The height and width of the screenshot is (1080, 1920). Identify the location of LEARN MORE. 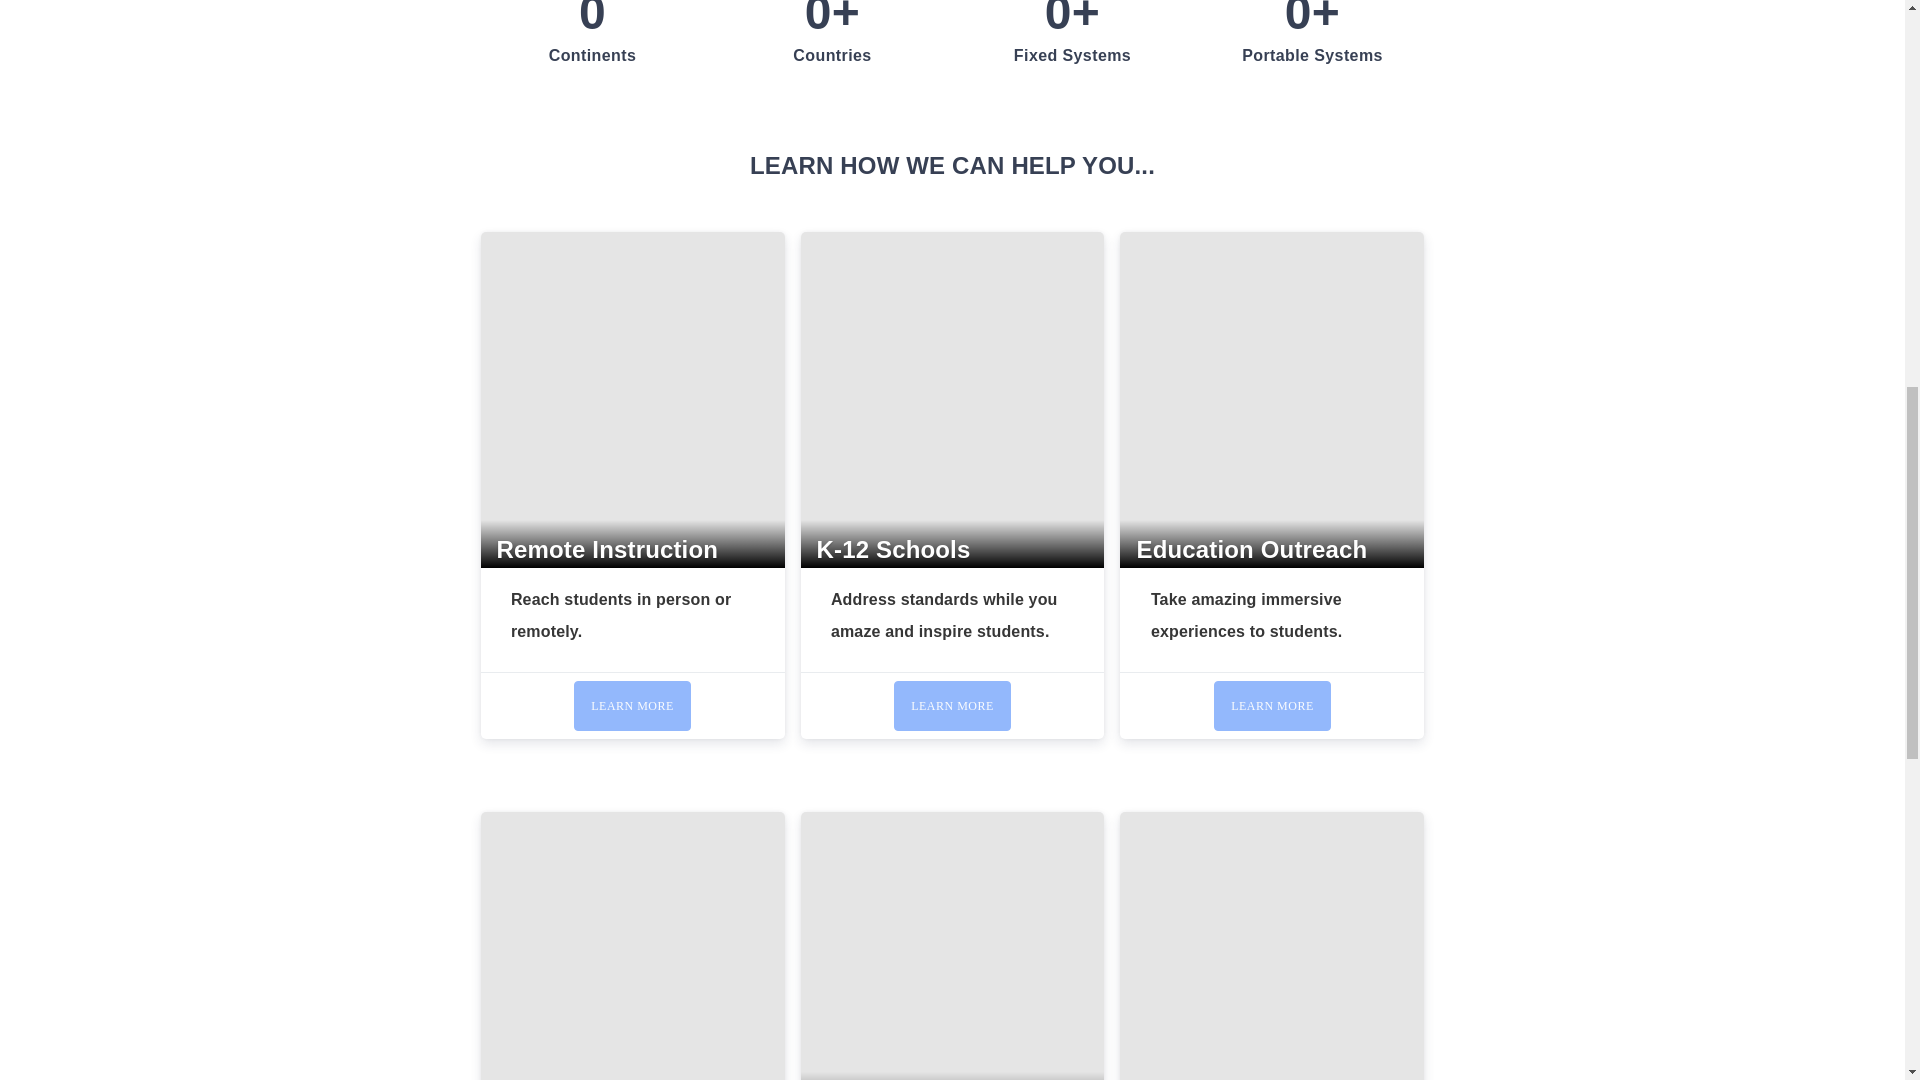
(1272, 706).